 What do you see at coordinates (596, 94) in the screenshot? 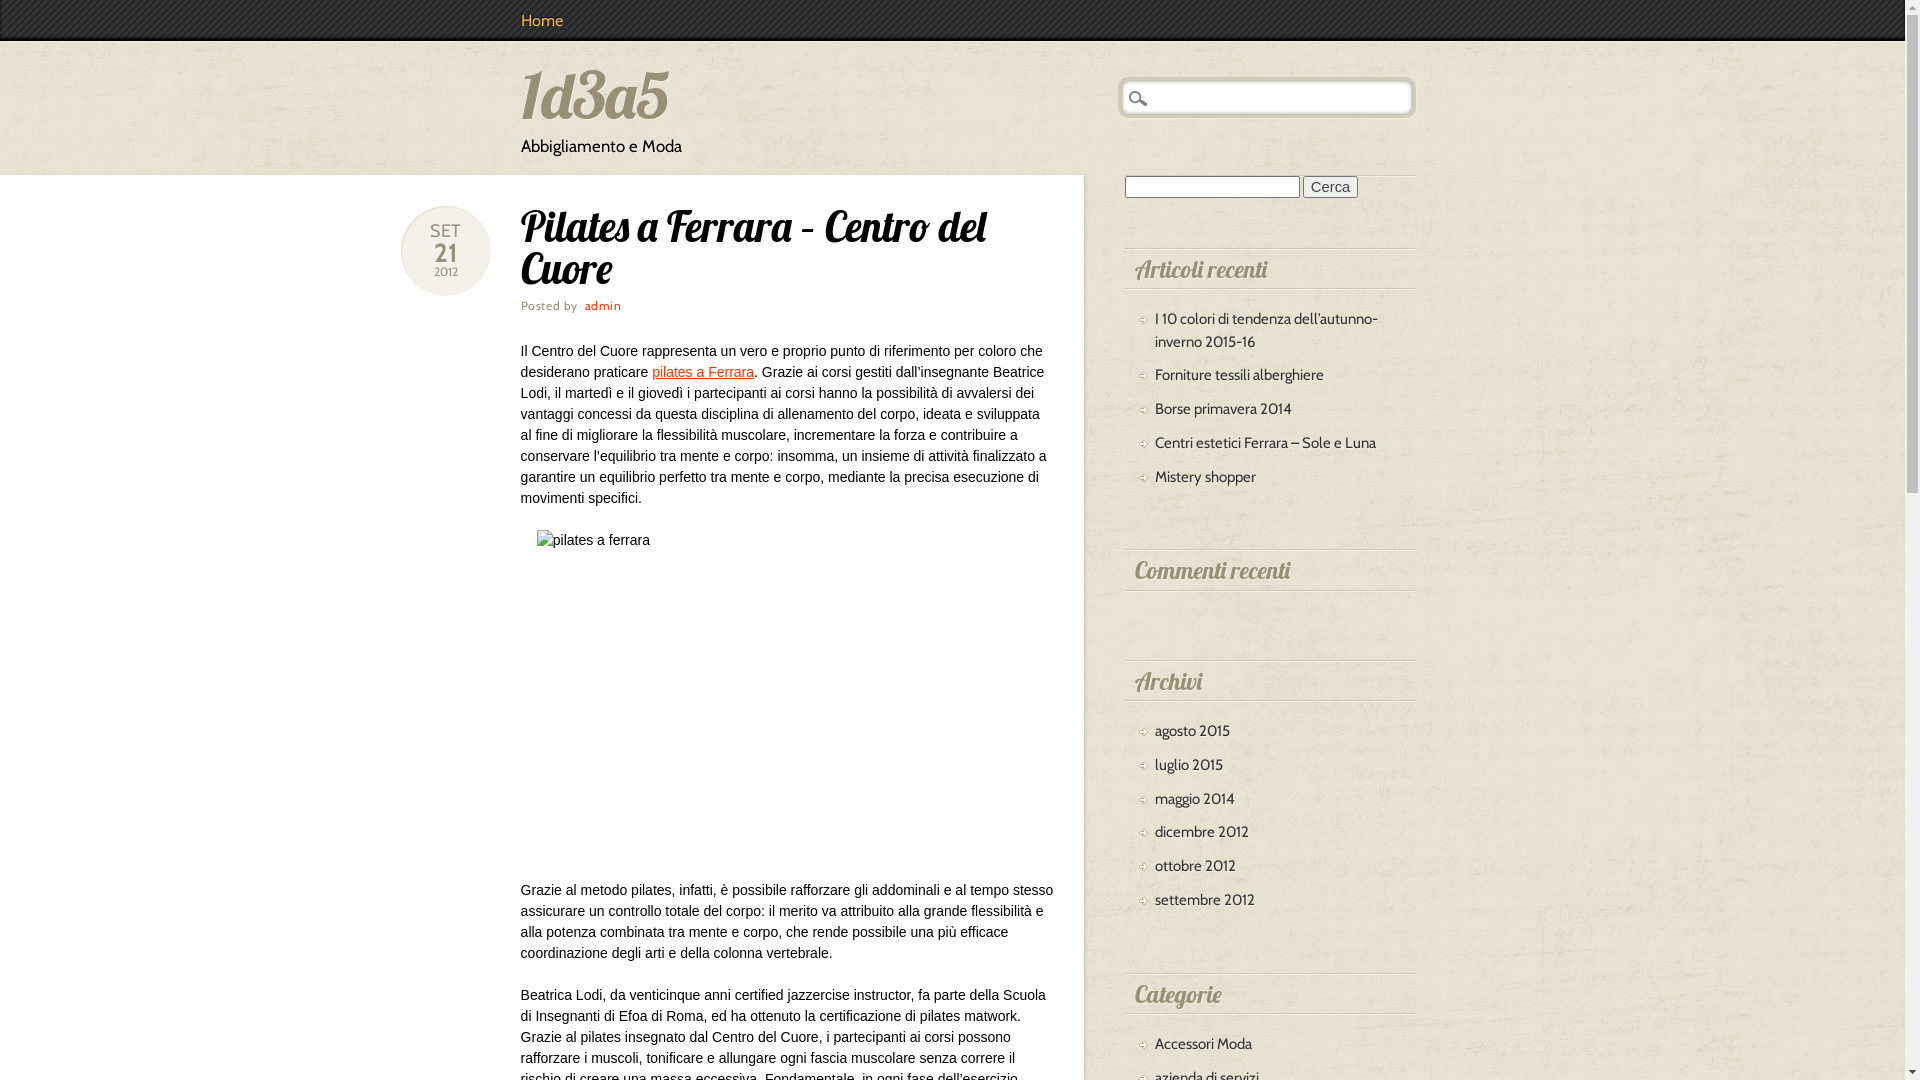
I see `1d3a5` at bounding box center [596, 94].